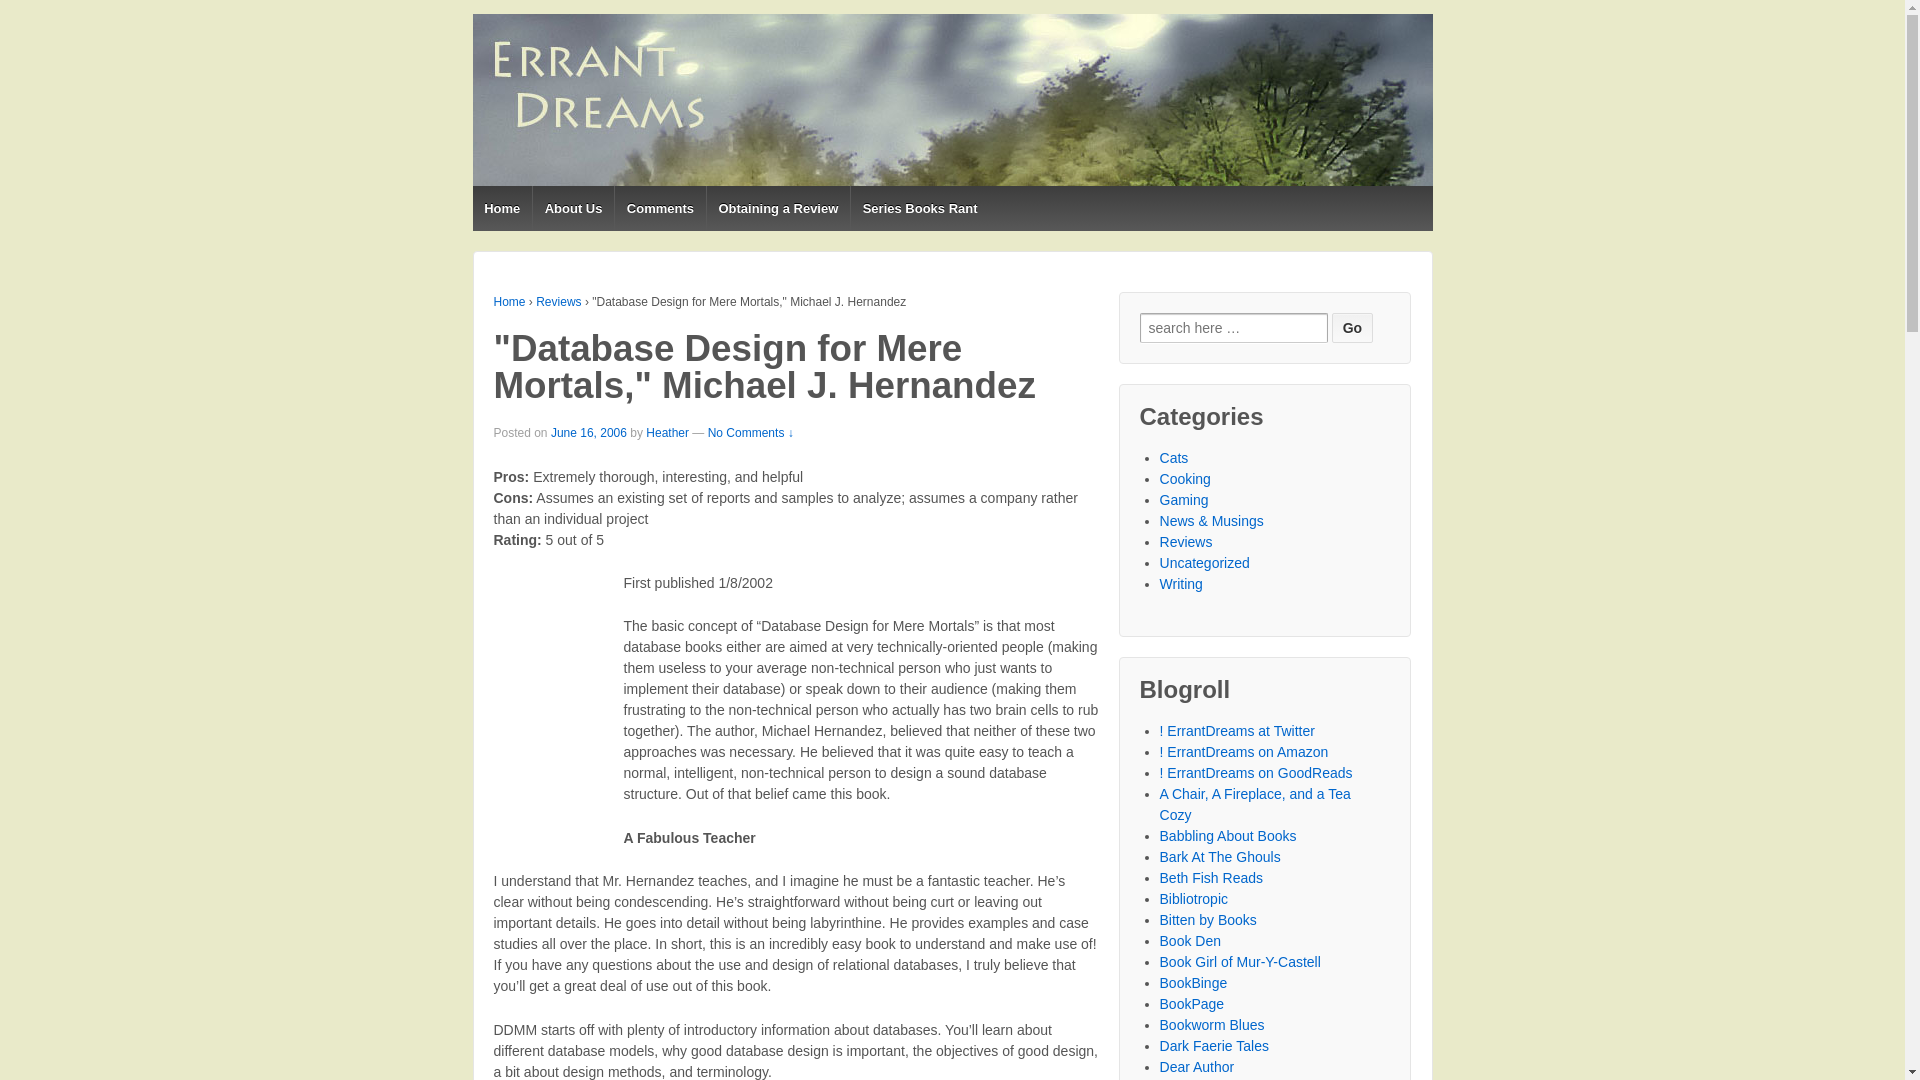  What do you see at coordinates (1190, 941) in the screenshot?
I see `Horror, Fantasy, SF` at bounding box center [1190, 941].